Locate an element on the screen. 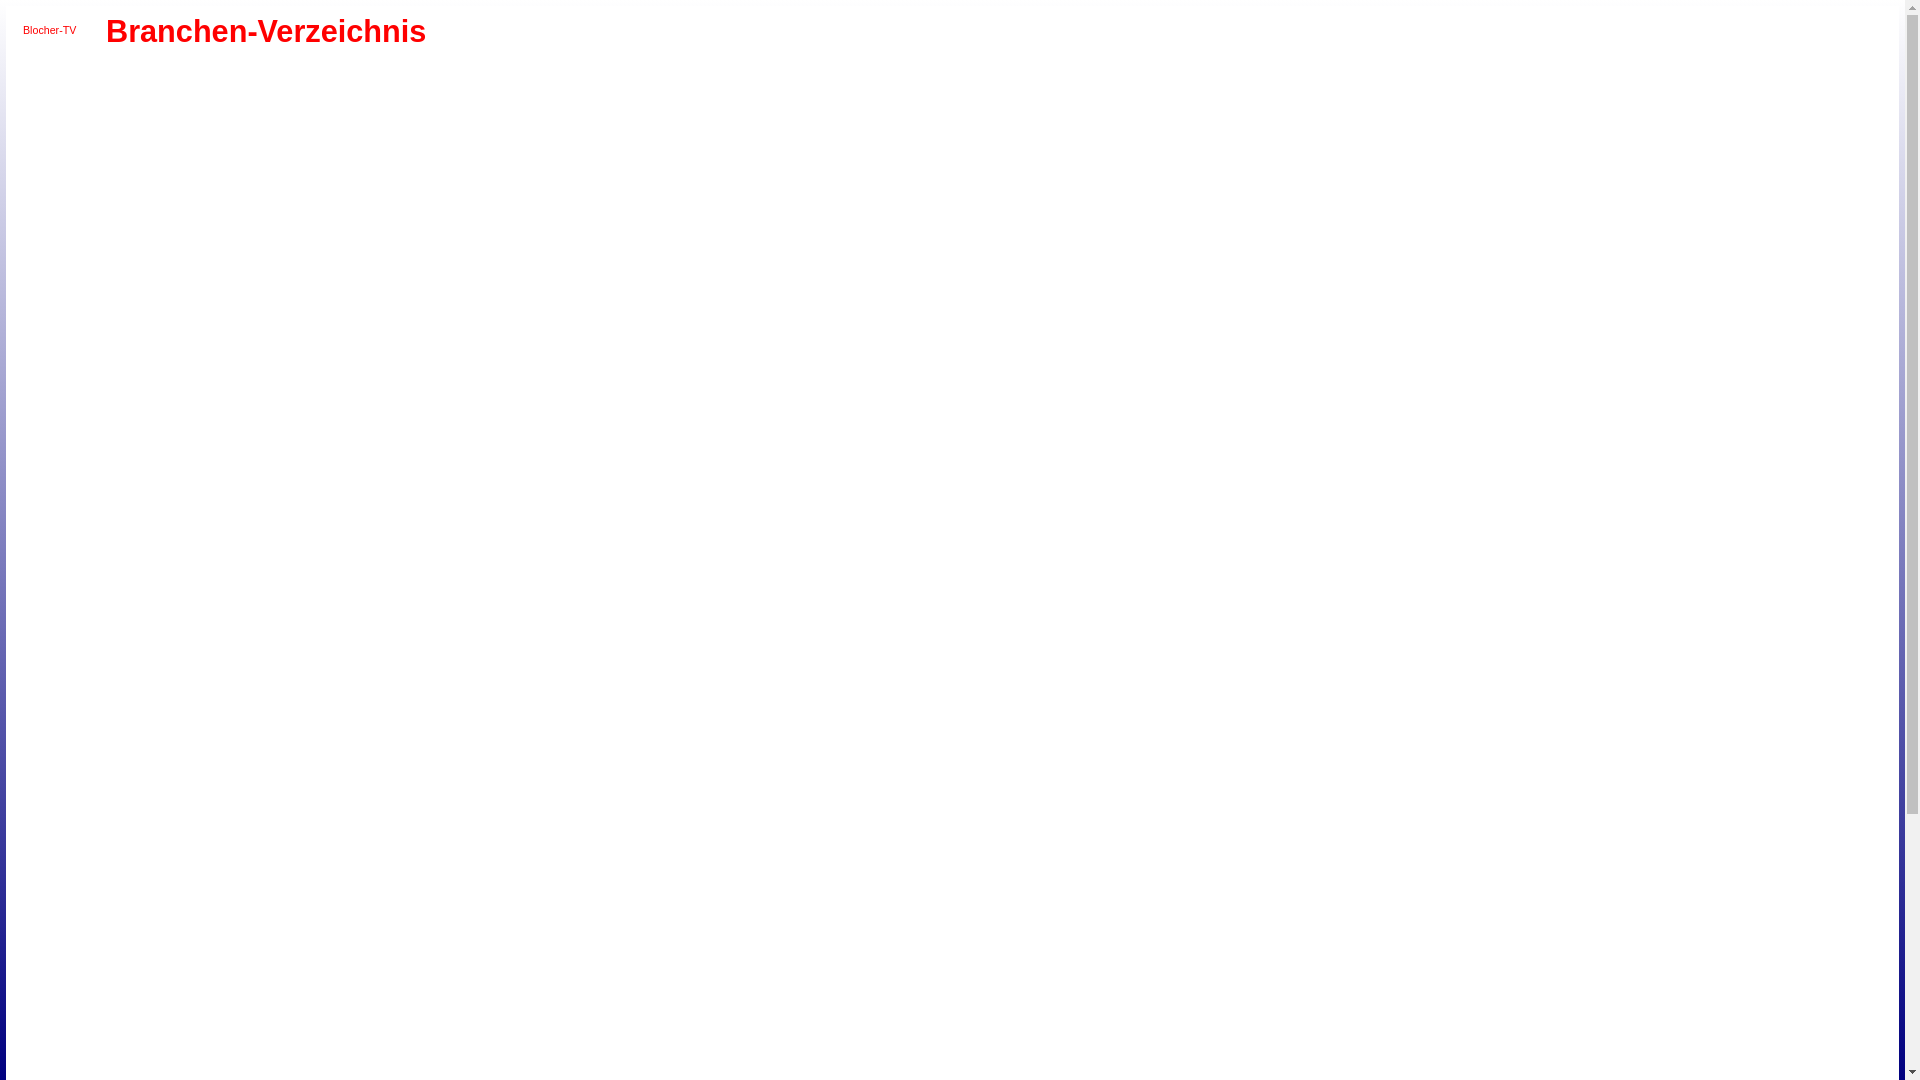 This screenshot has width=1920, height=1080. Blockhaus  Niederried b. Kallnach Restaurant  is located at coordinates (163, 793).